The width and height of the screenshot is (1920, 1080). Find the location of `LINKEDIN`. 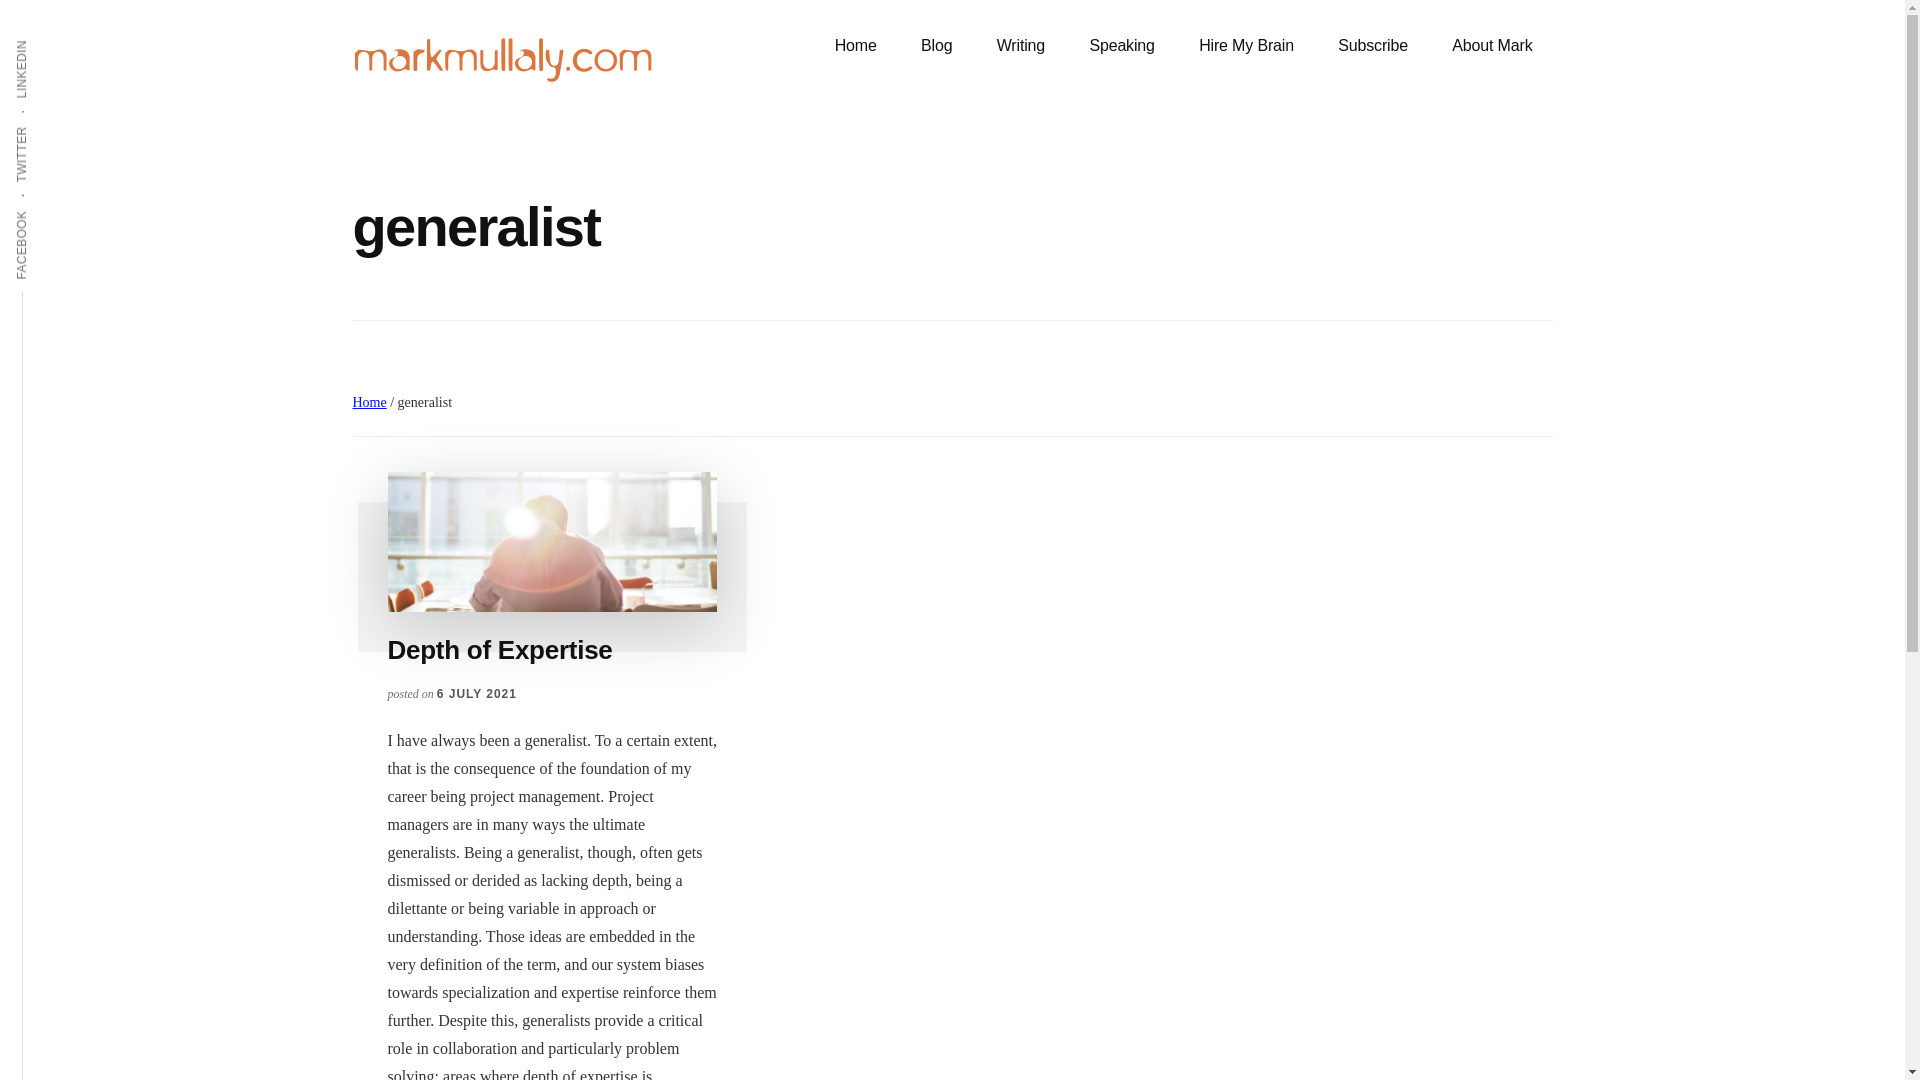

LINKEDIN is located at coordinates (52, 38).